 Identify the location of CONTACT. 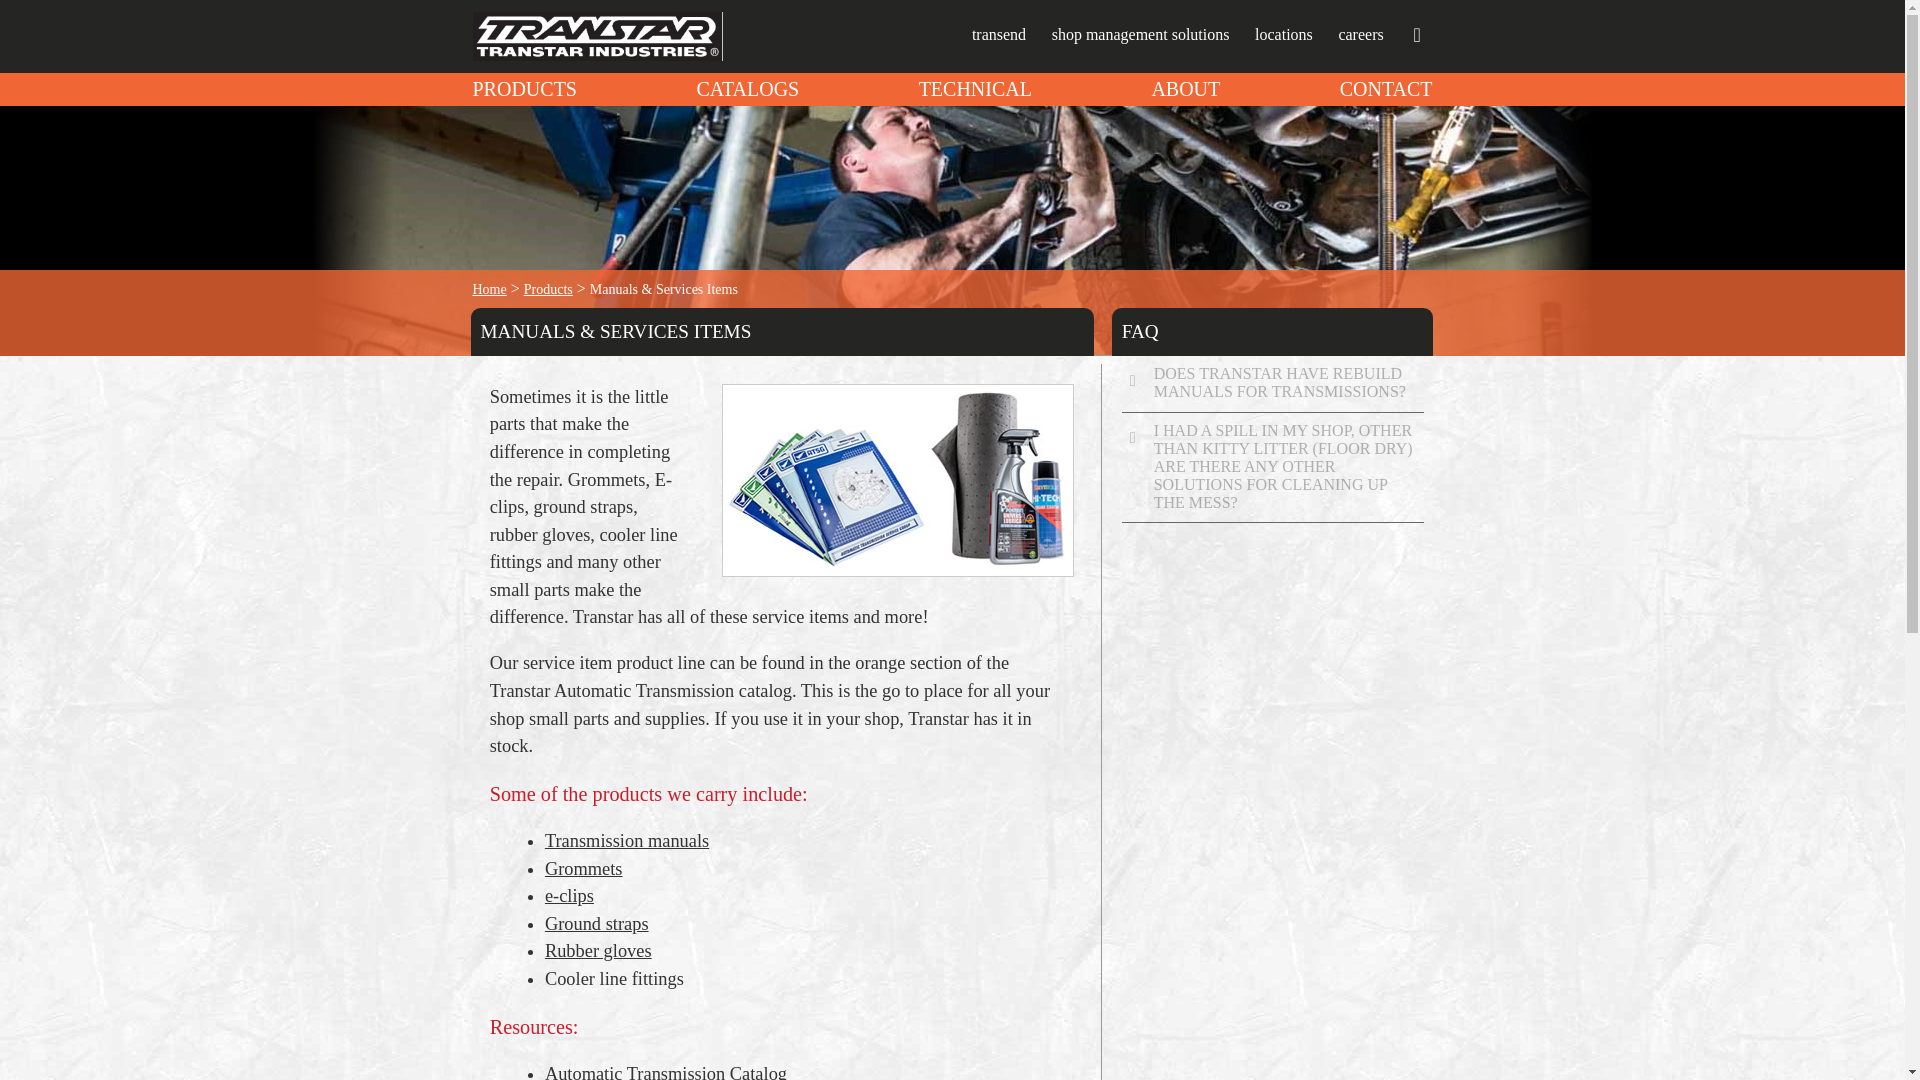
(1386, 87).